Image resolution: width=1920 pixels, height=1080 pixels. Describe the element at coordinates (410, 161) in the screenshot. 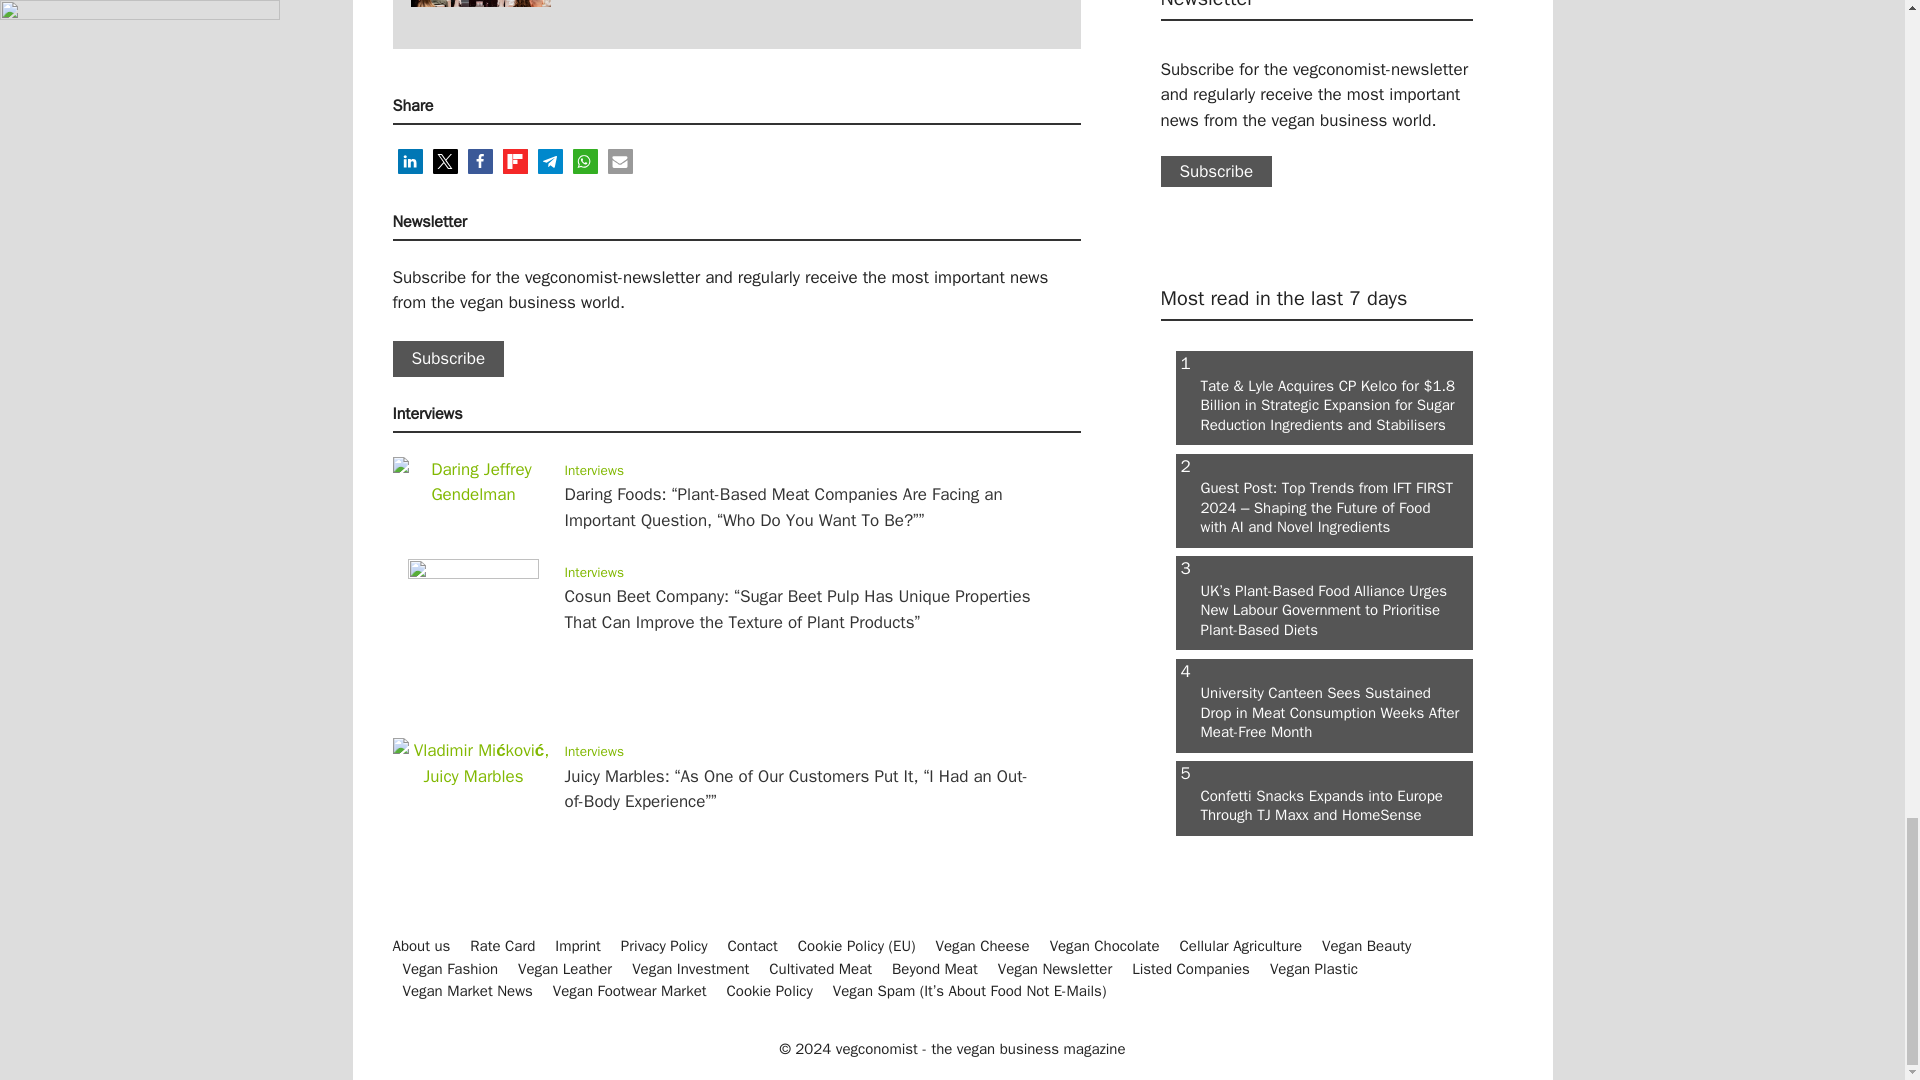

I see `Share on LinkedIn` at that location.